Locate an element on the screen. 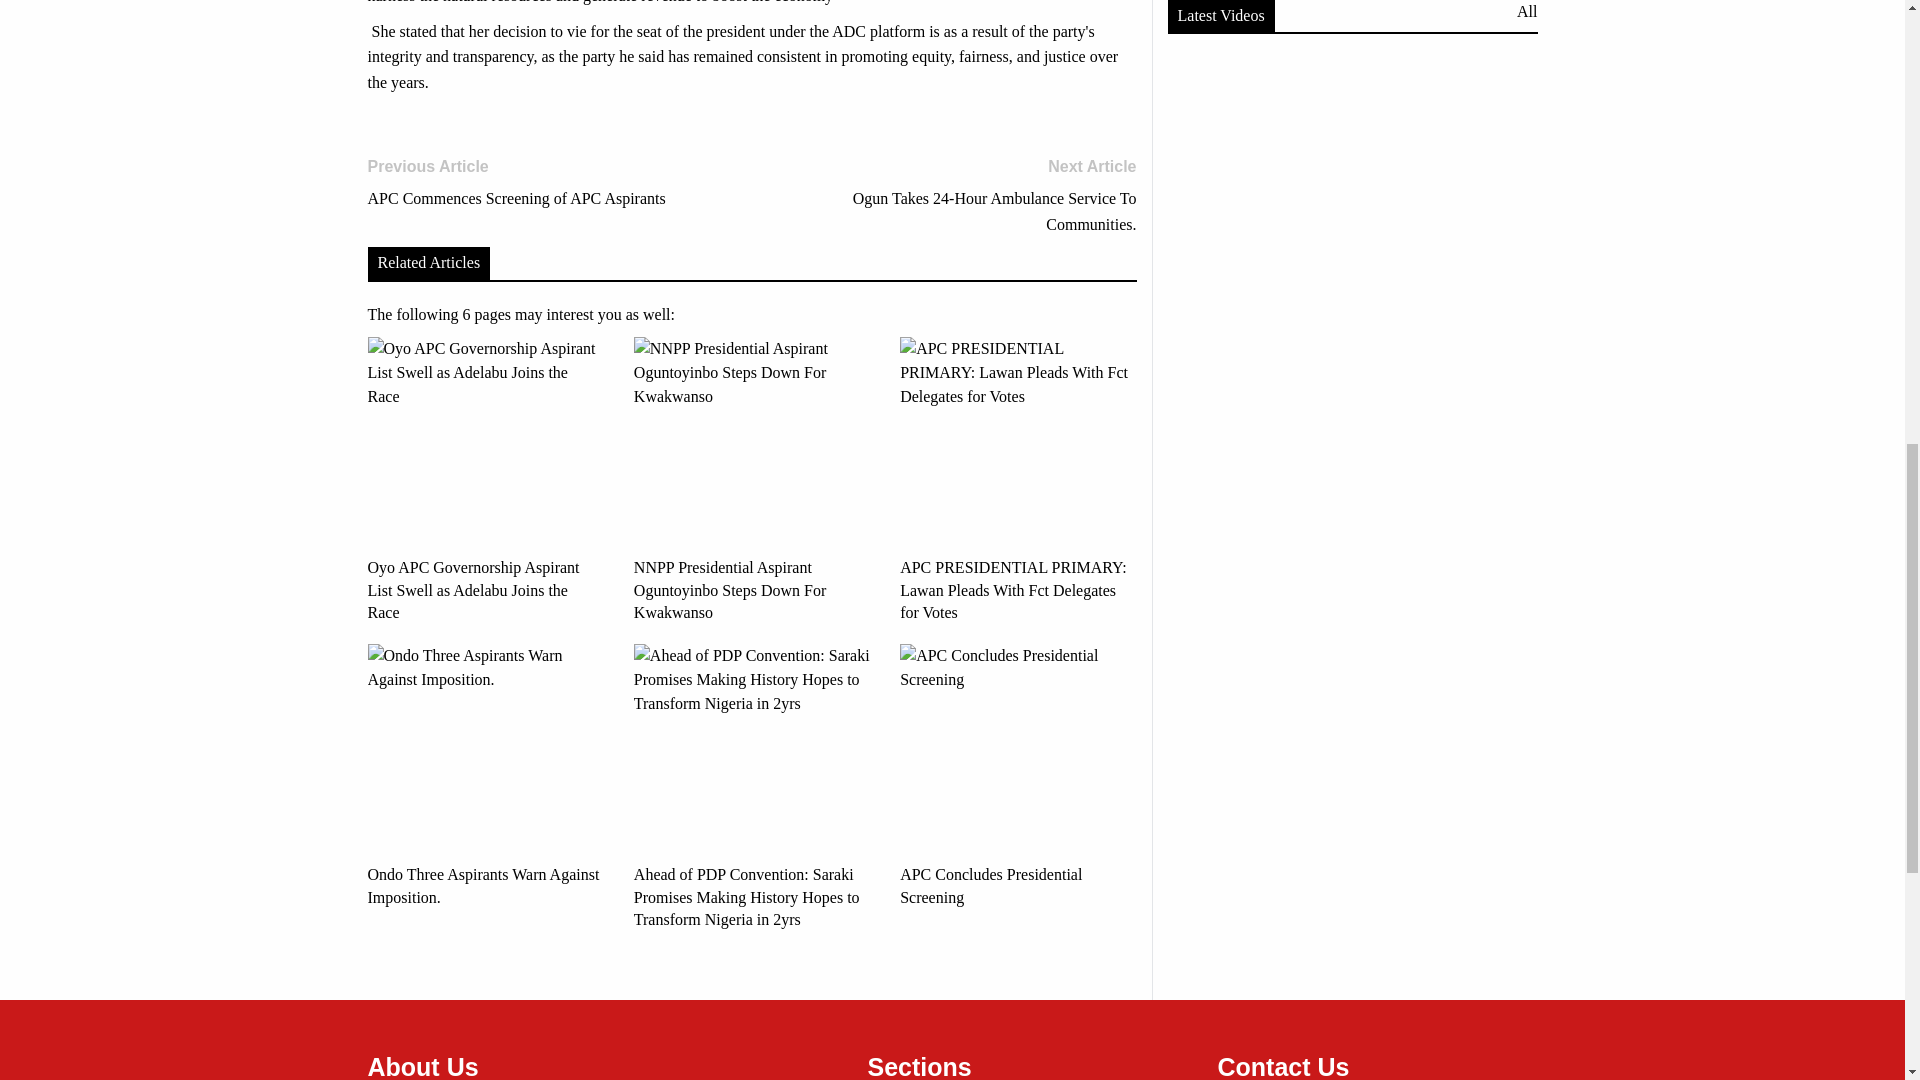 This screenshot has width=1920, height=1080. APC Concludes Presidential Screening is located at coordinates (552, 183).